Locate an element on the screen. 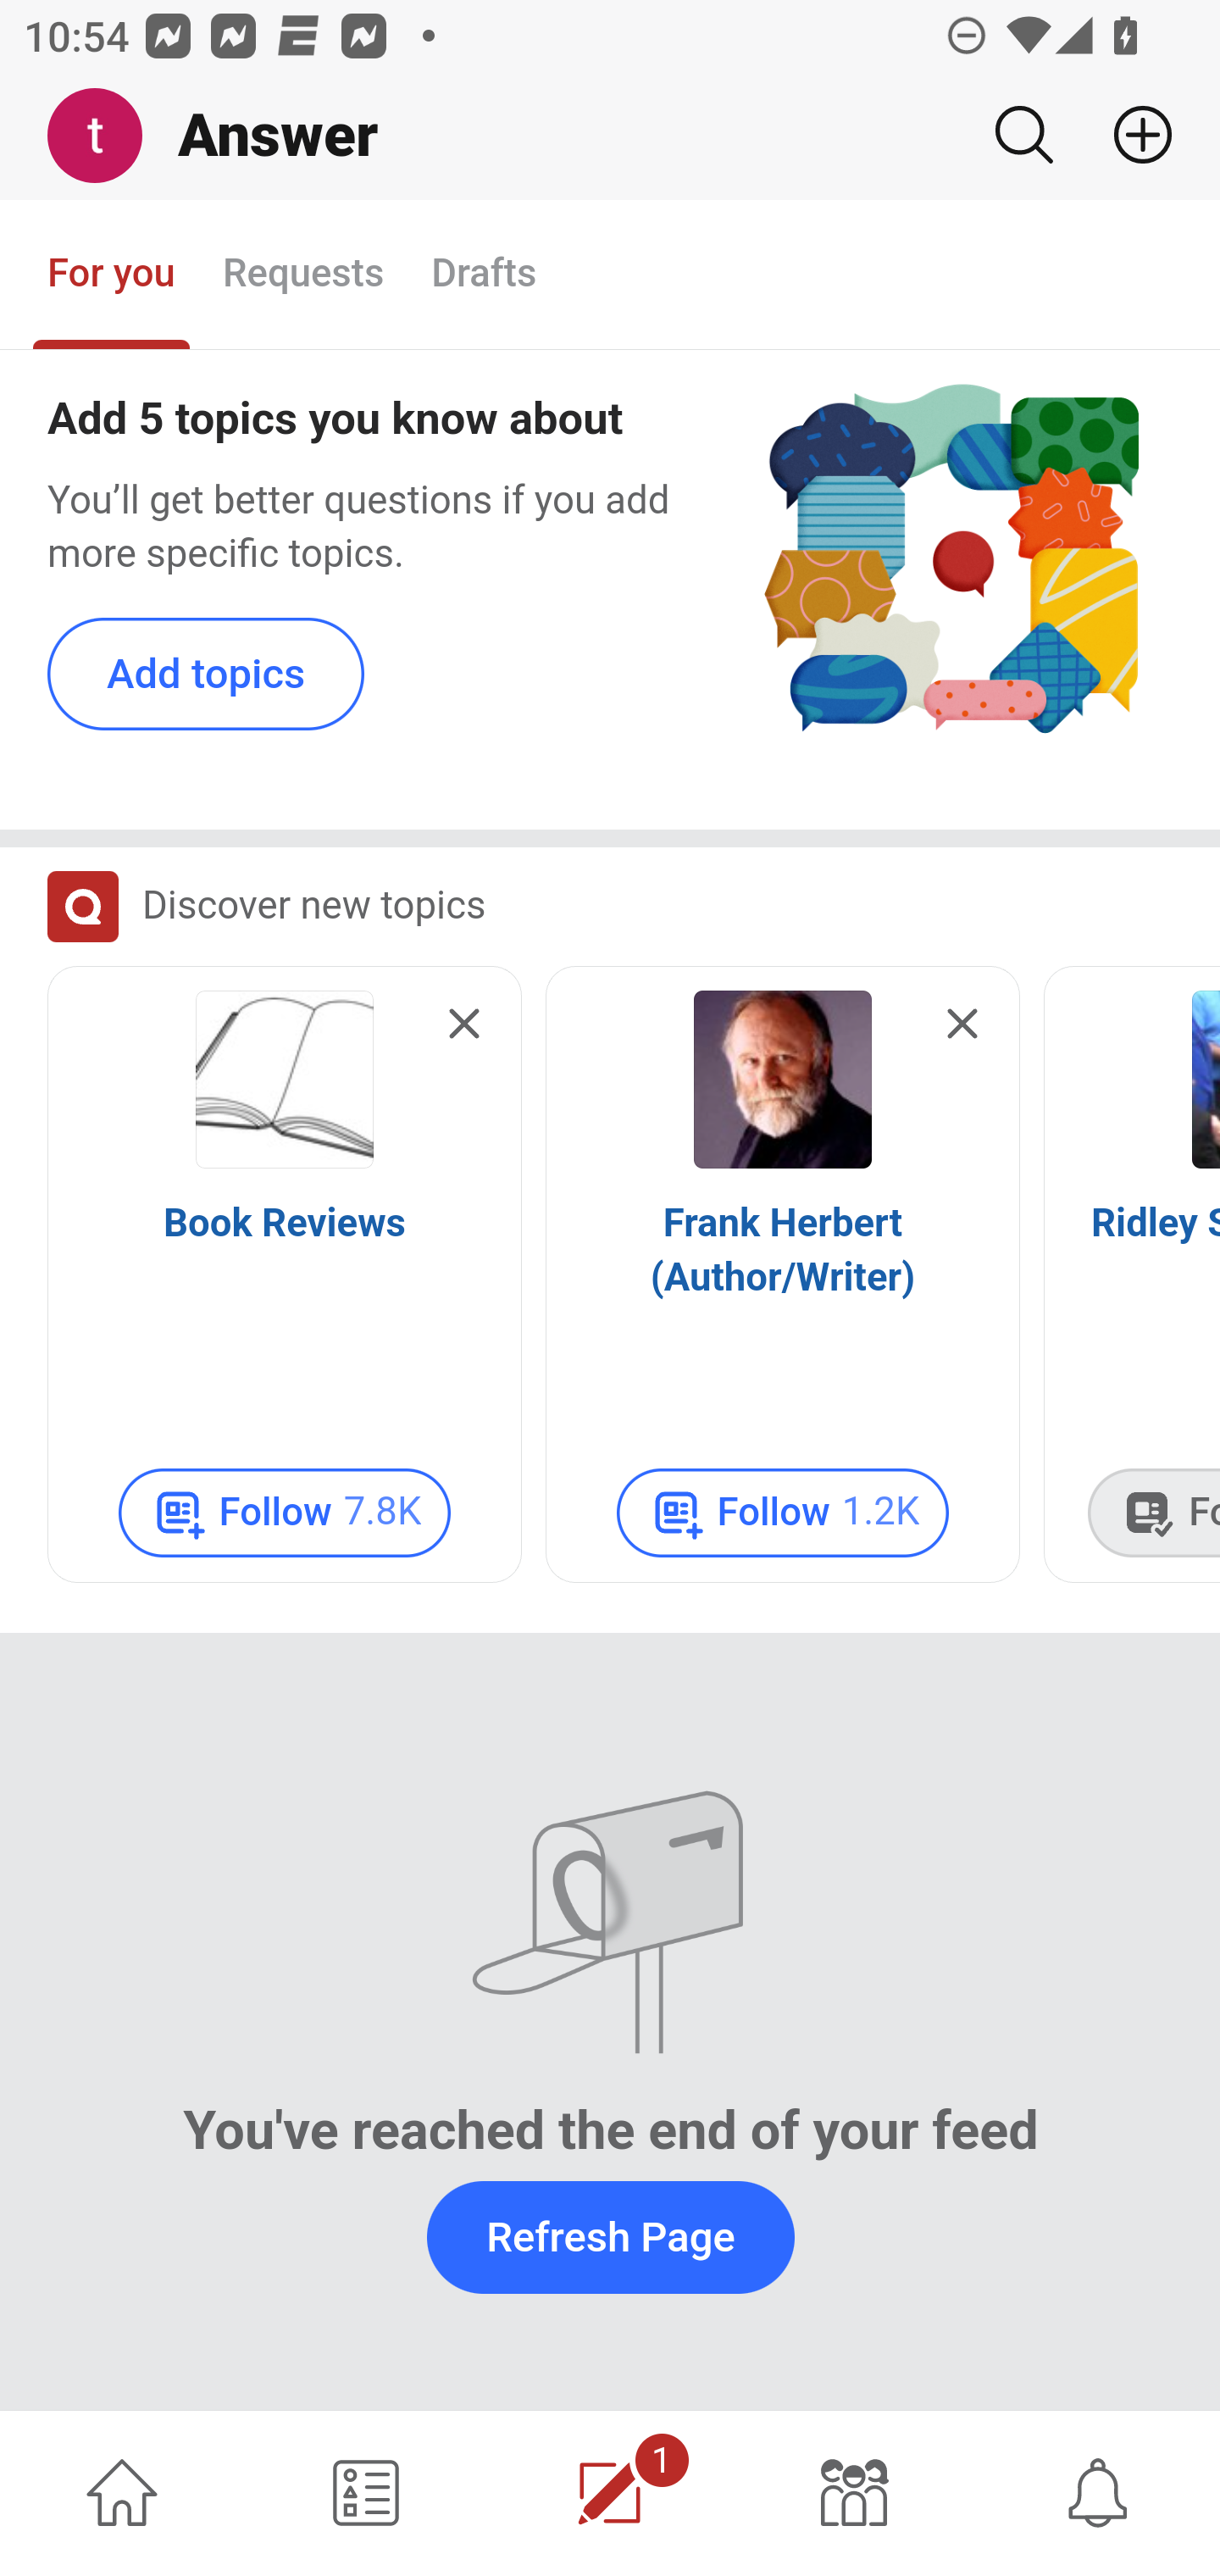 This screenshot has width=1220, height=2576. Icon for Book Reviews is located at coordinates (285, 1081).